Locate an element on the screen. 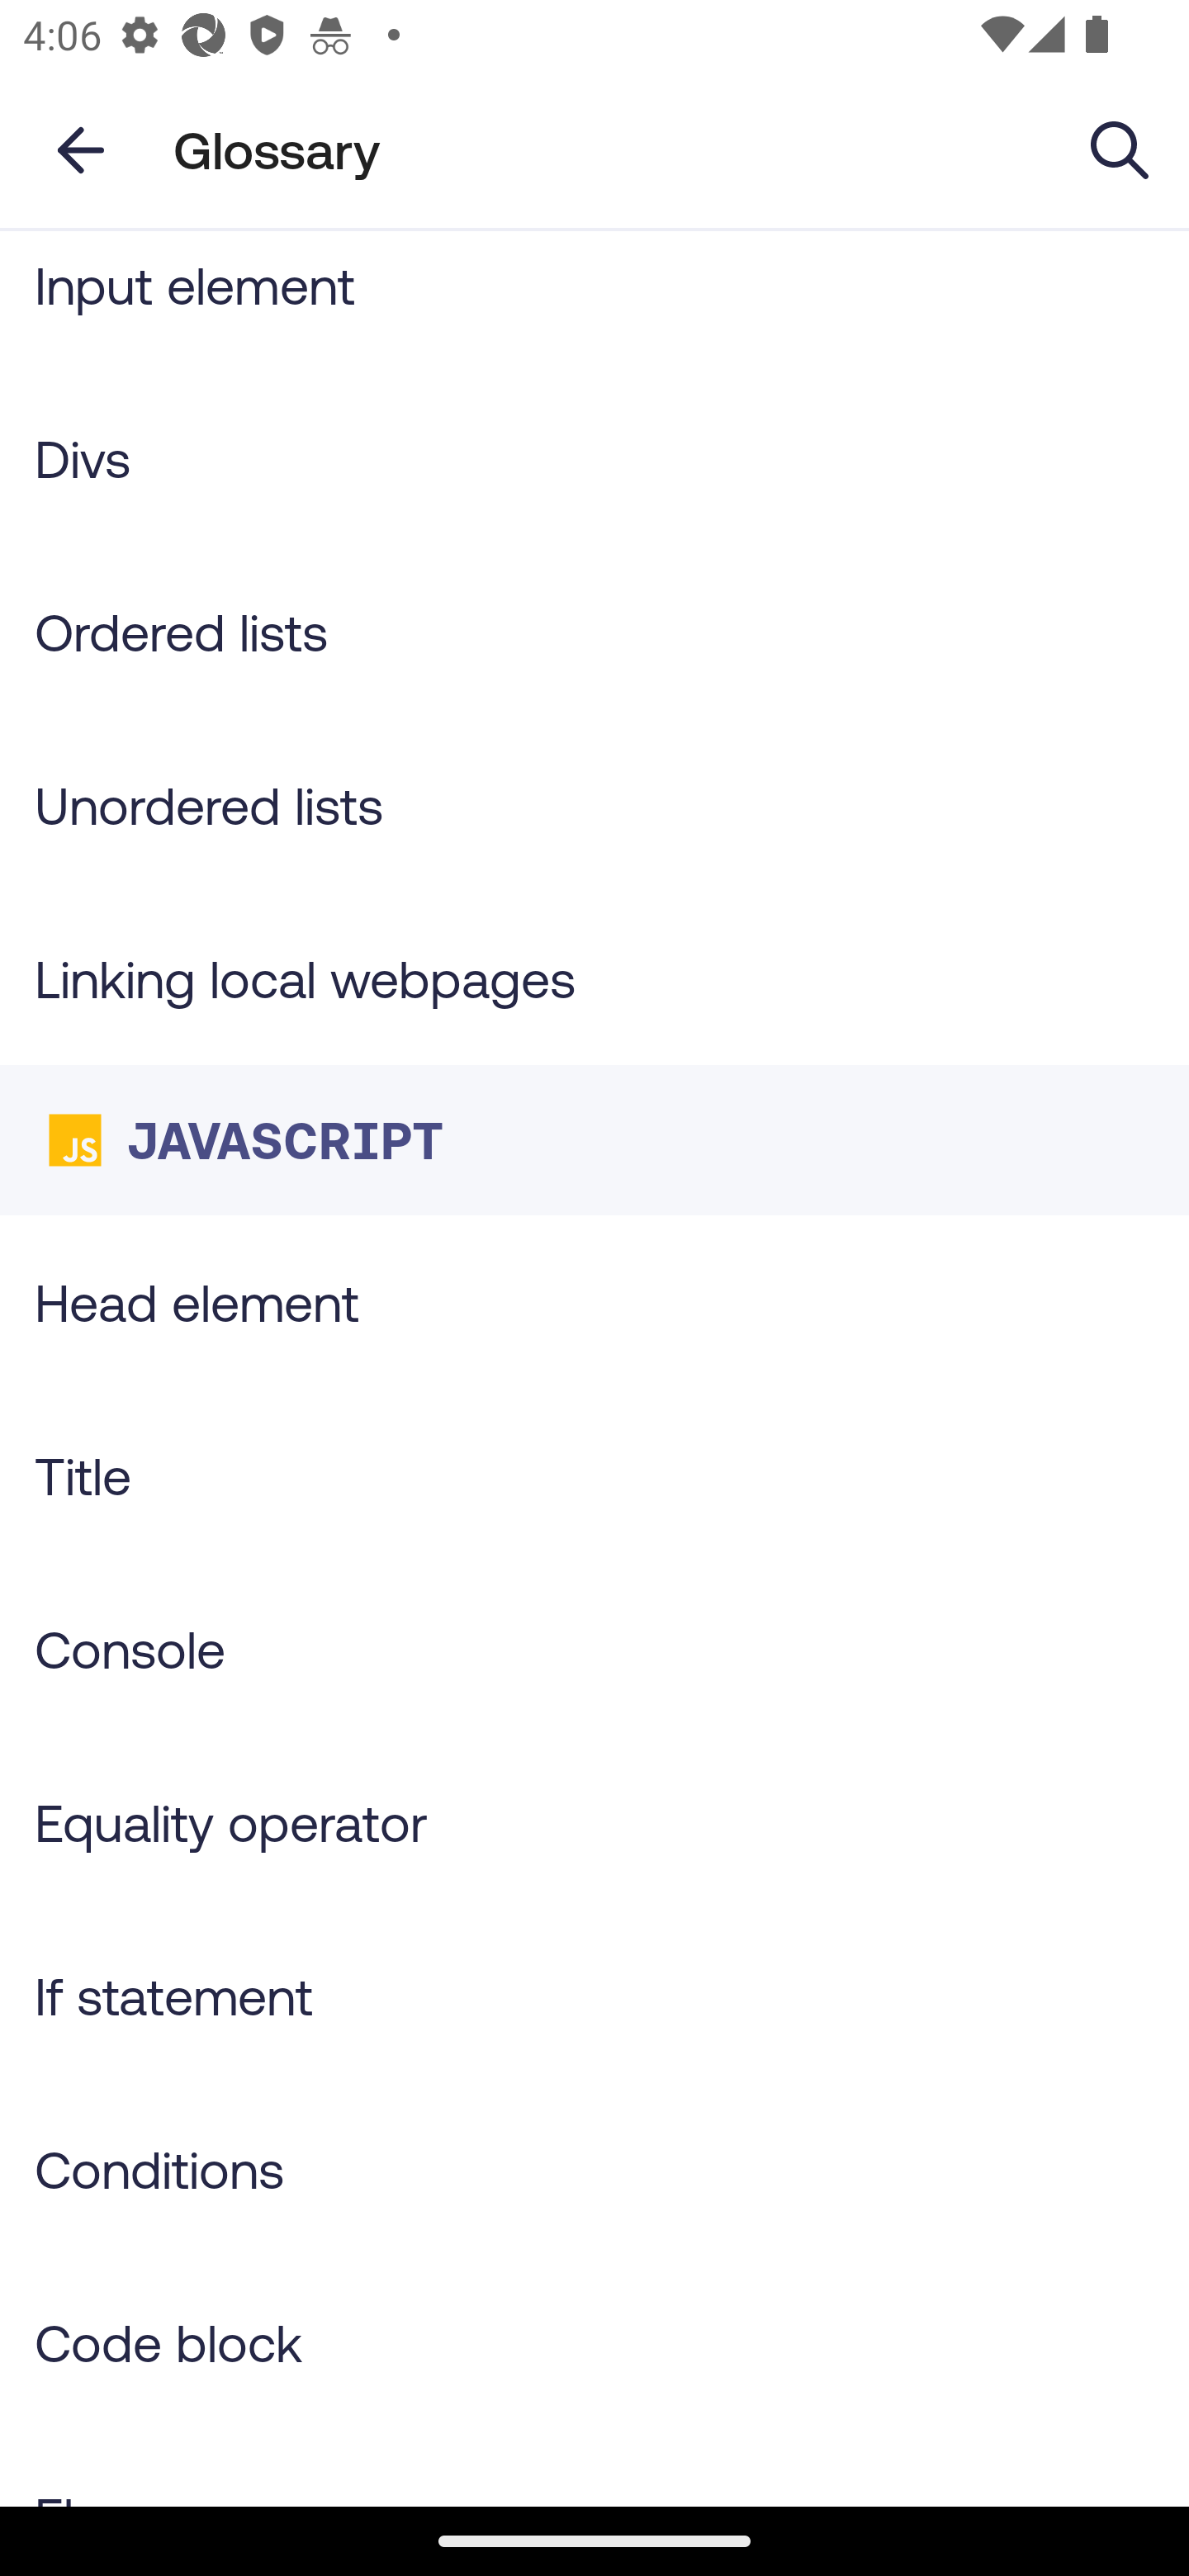 Image resolution: width=1189 pixels, height=2576 pixels. Head element is located at coordinates (594, 1301).